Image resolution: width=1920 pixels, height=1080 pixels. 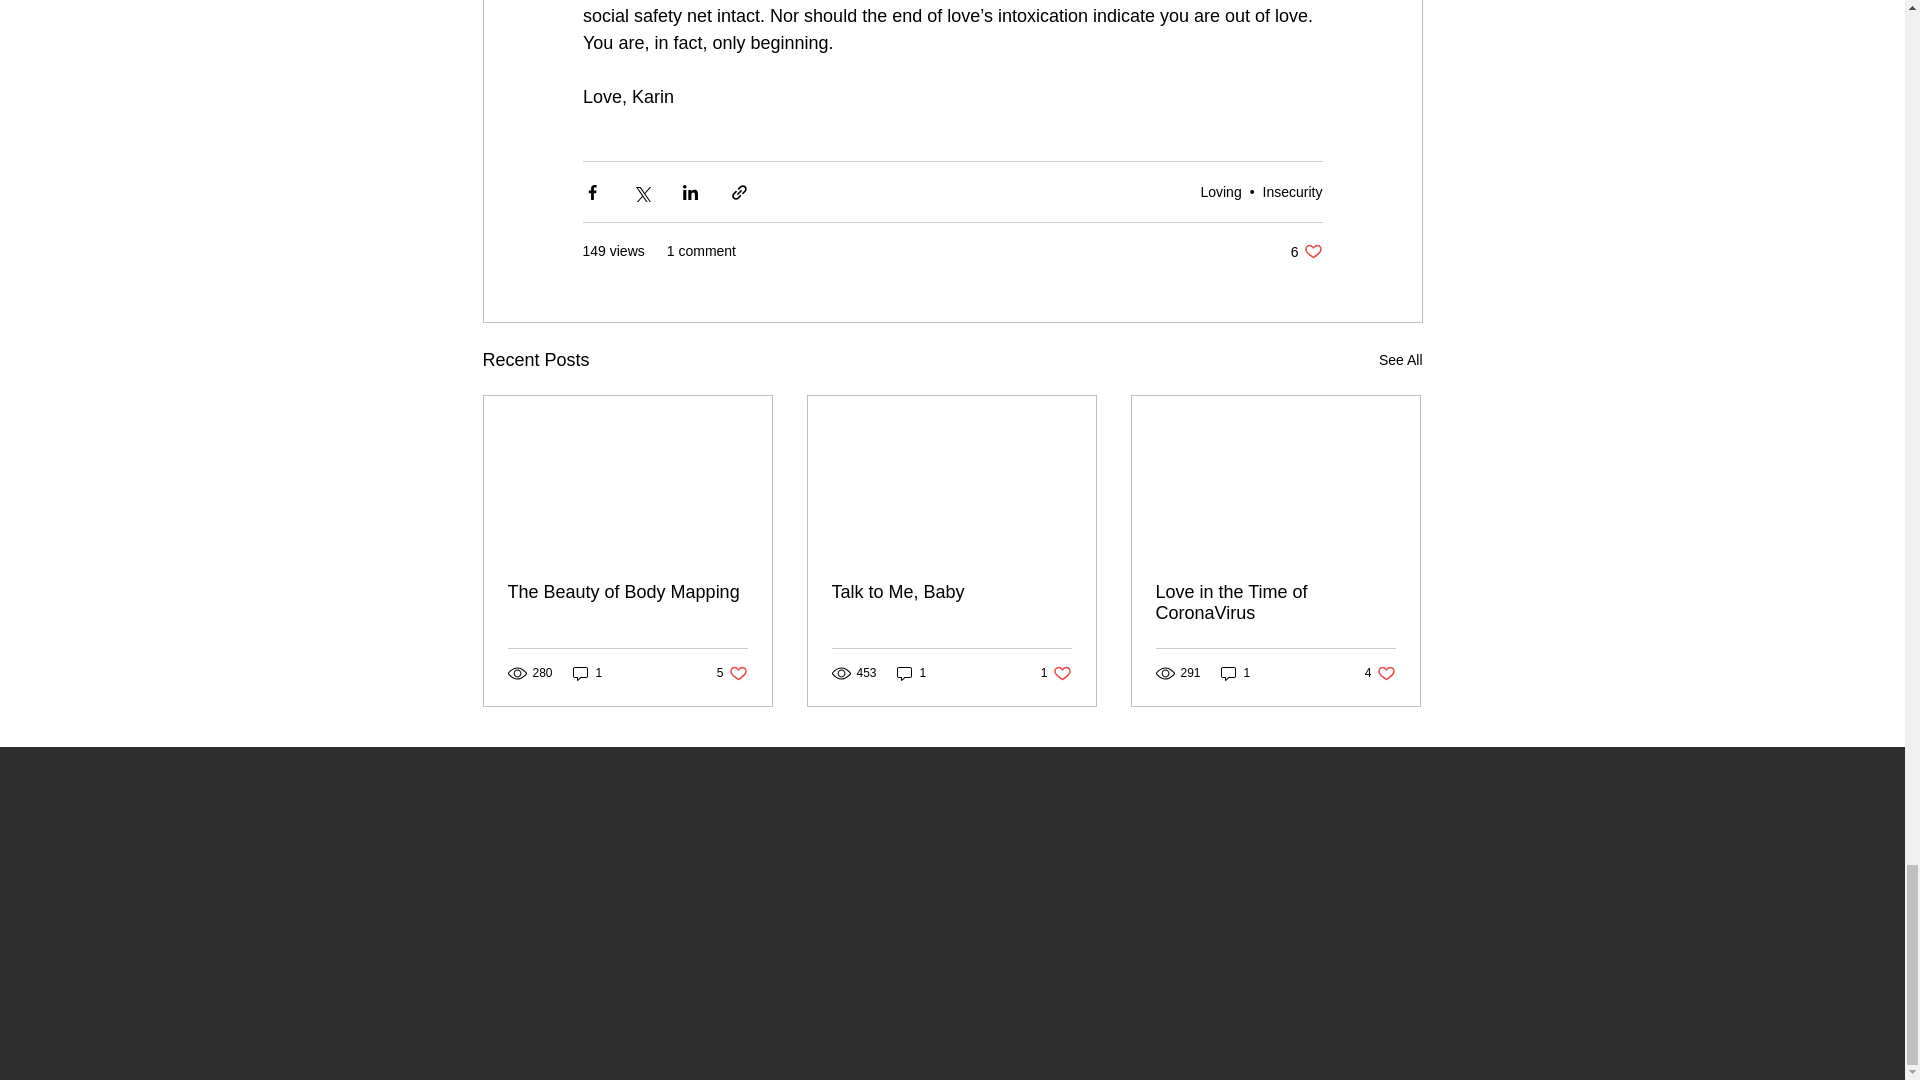 What do you see at coordinates (1292, 190) in the screenshot?
I see `Talk to Me, Baby` at bounding box center [1292, 190].